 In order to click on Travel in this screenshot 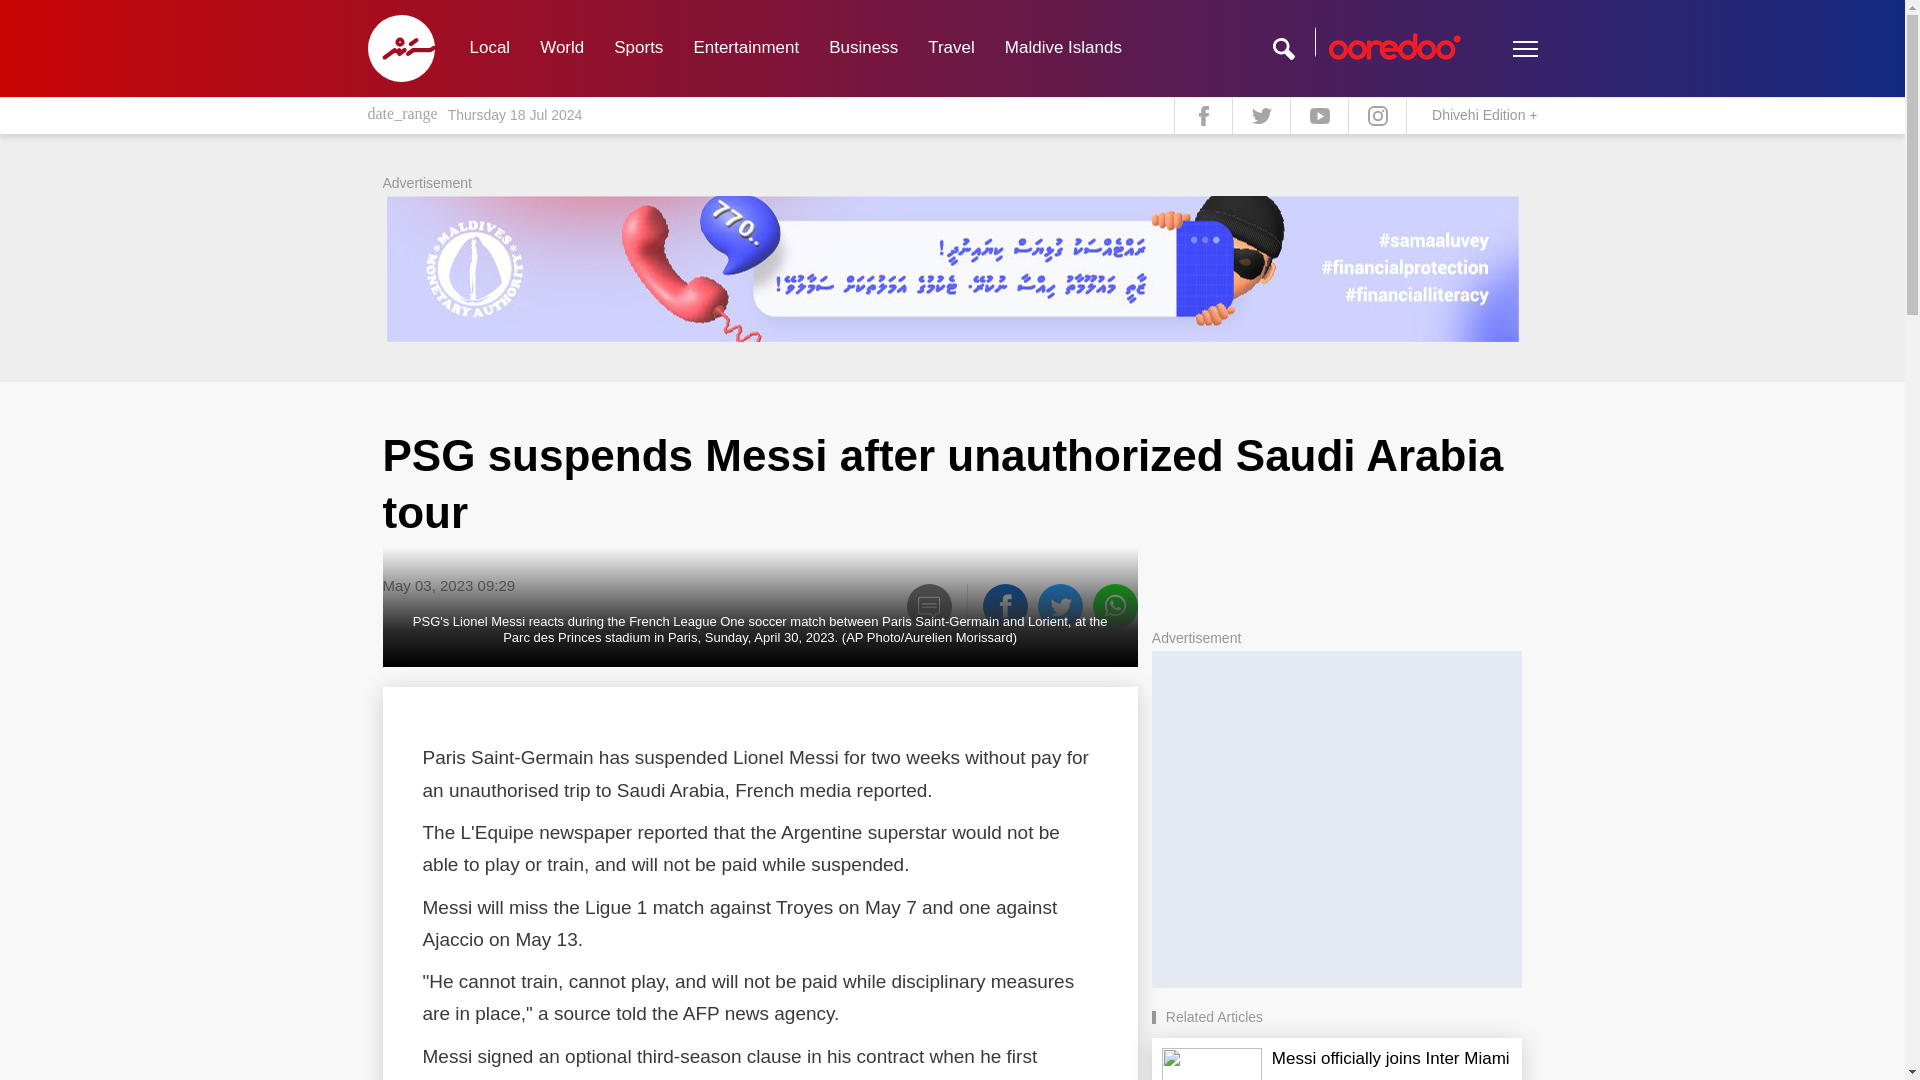, I will do `click(952, 48)`.